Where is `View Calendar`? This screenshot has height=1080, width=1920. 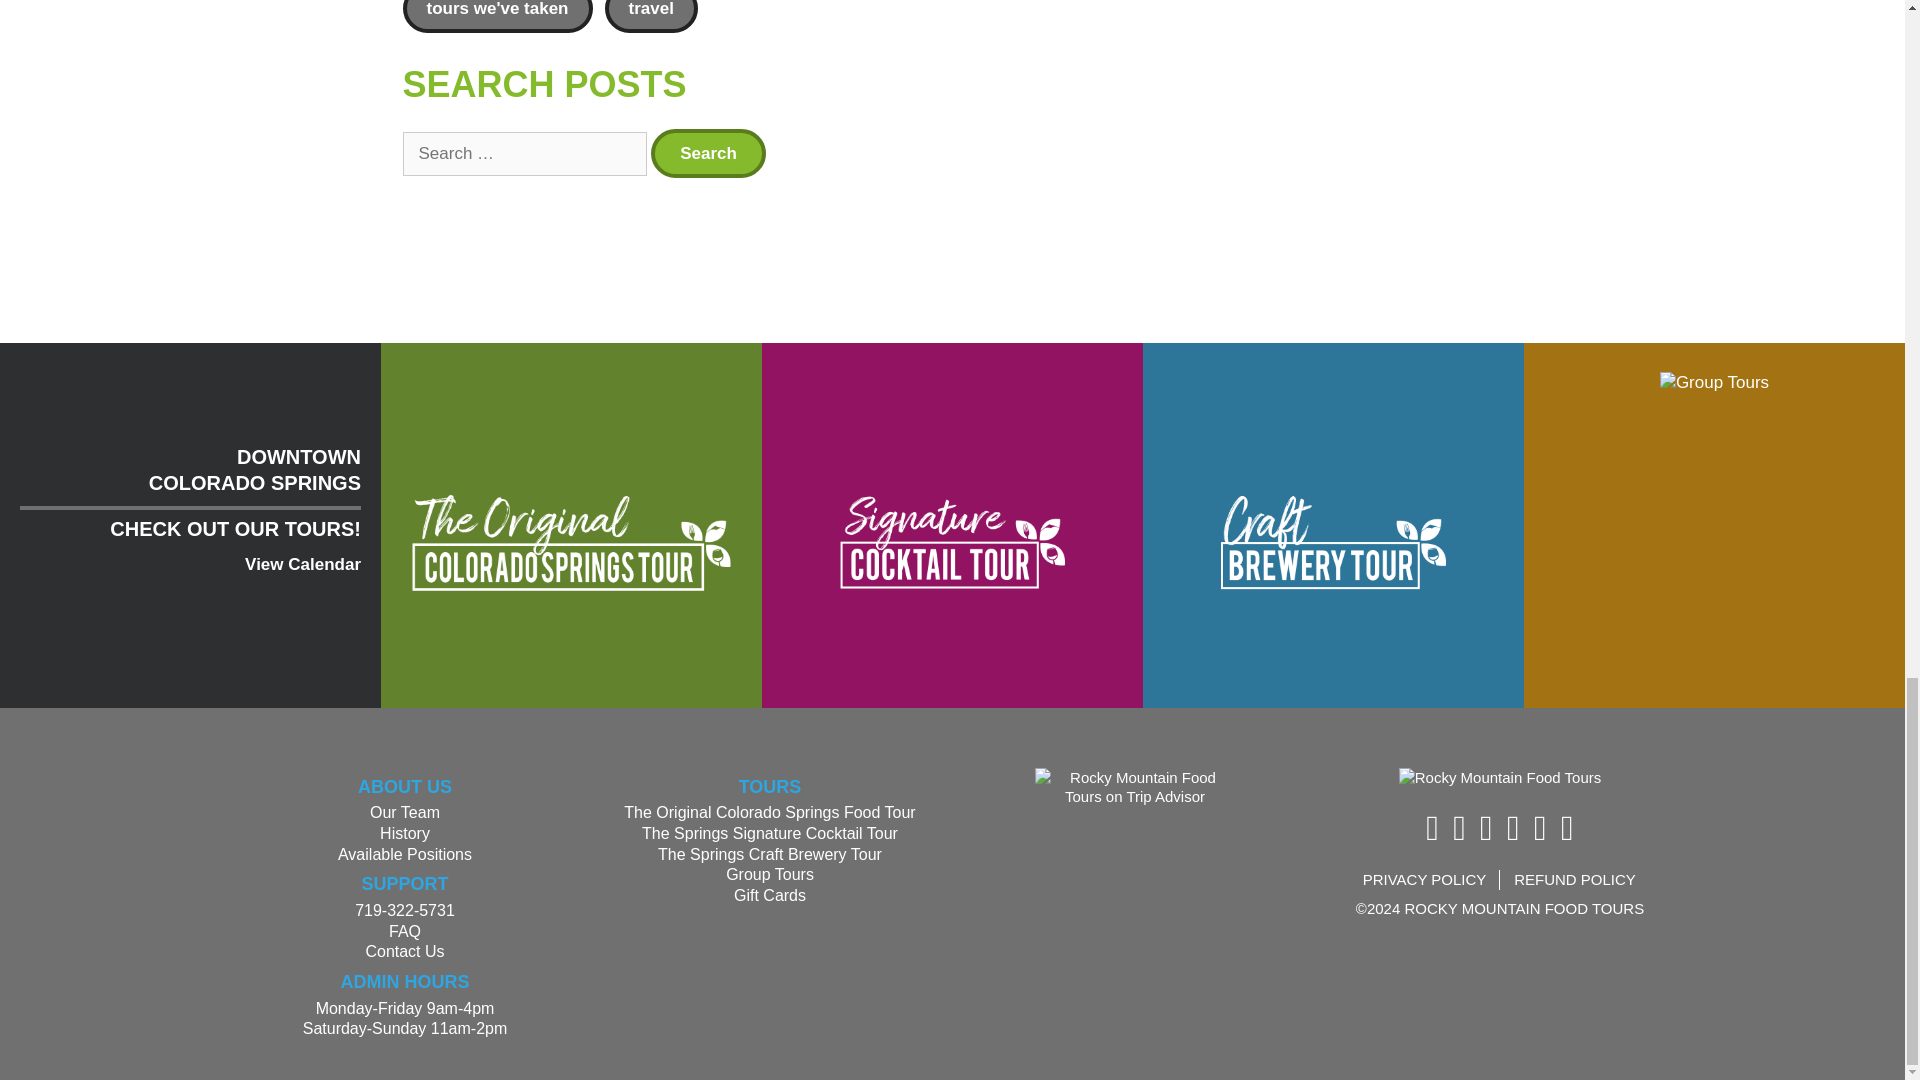
View Calendar is located at coordinates (302, 564).